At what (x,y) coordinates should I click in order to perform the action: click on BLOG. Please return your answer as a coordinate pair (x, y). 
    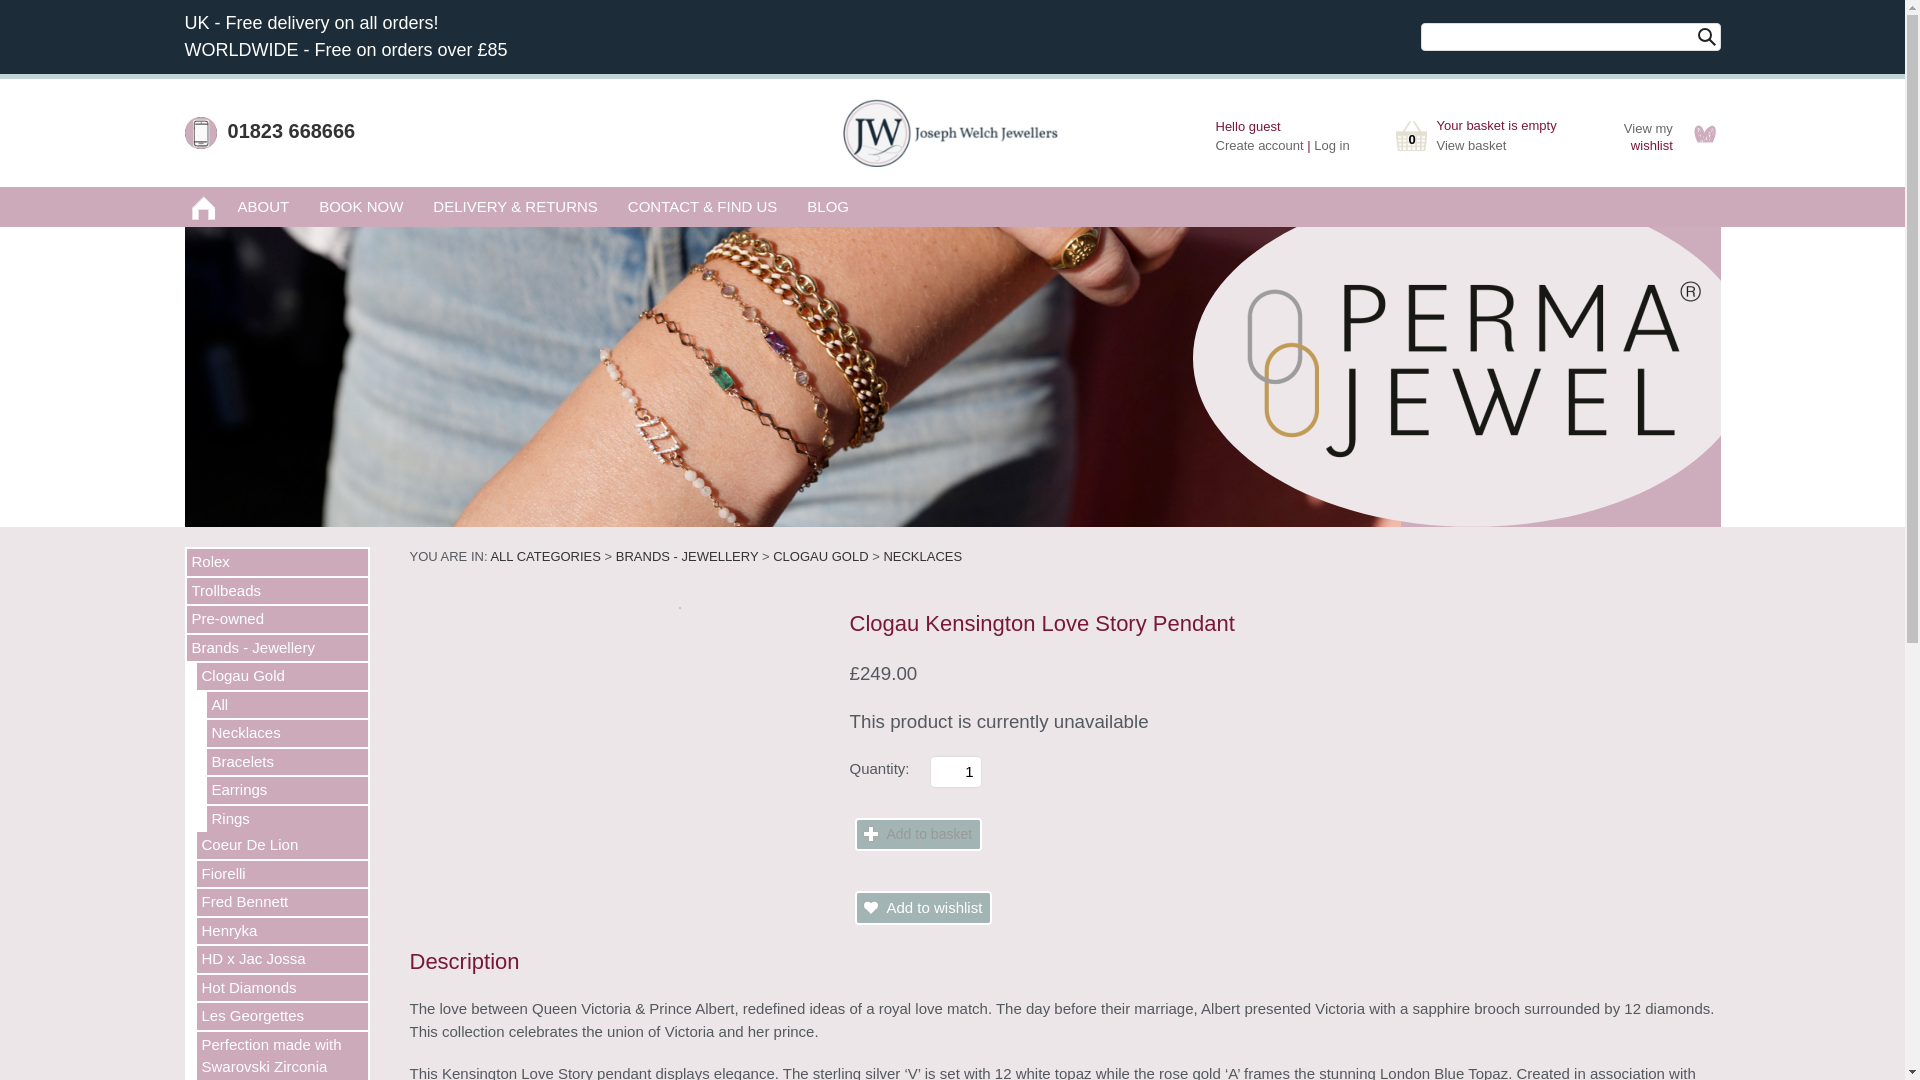
    Looking at the image, I should click on (828, 206).